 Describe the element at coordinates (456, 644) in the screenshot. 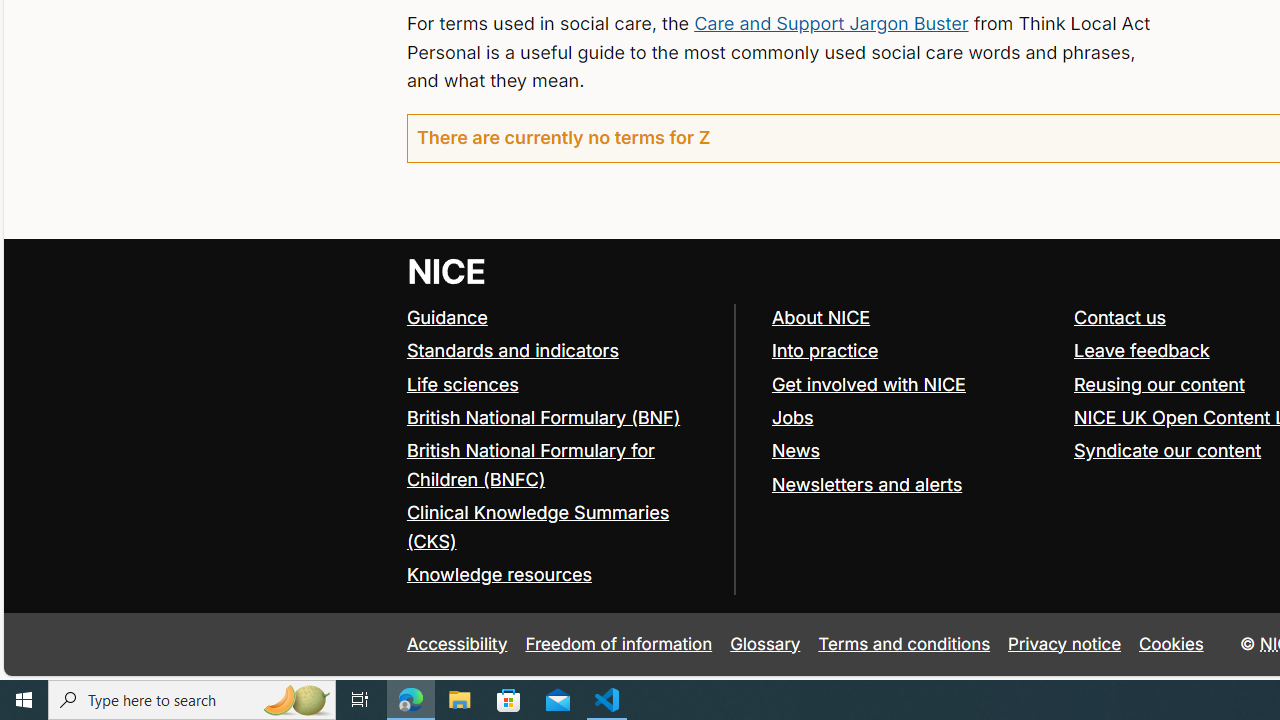

I see `Accessibility` at that location.